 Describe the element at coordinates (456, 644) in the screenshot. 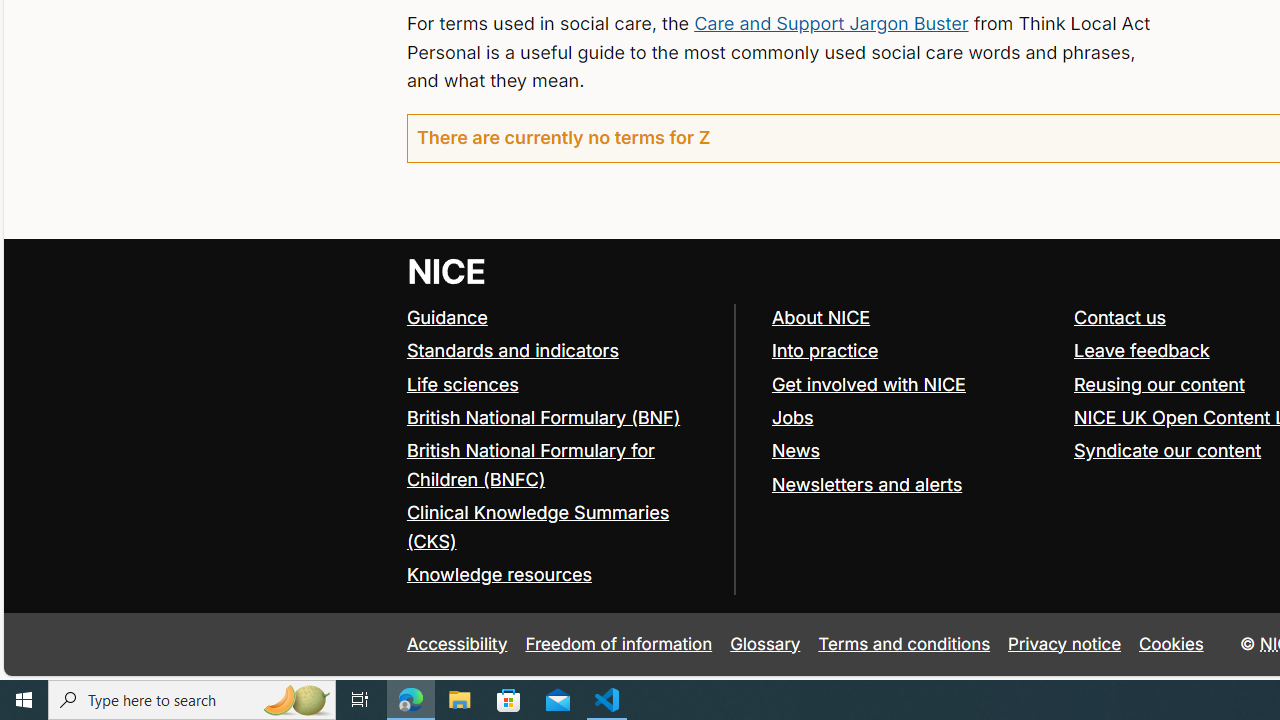

I see `Accessibility` at that location.